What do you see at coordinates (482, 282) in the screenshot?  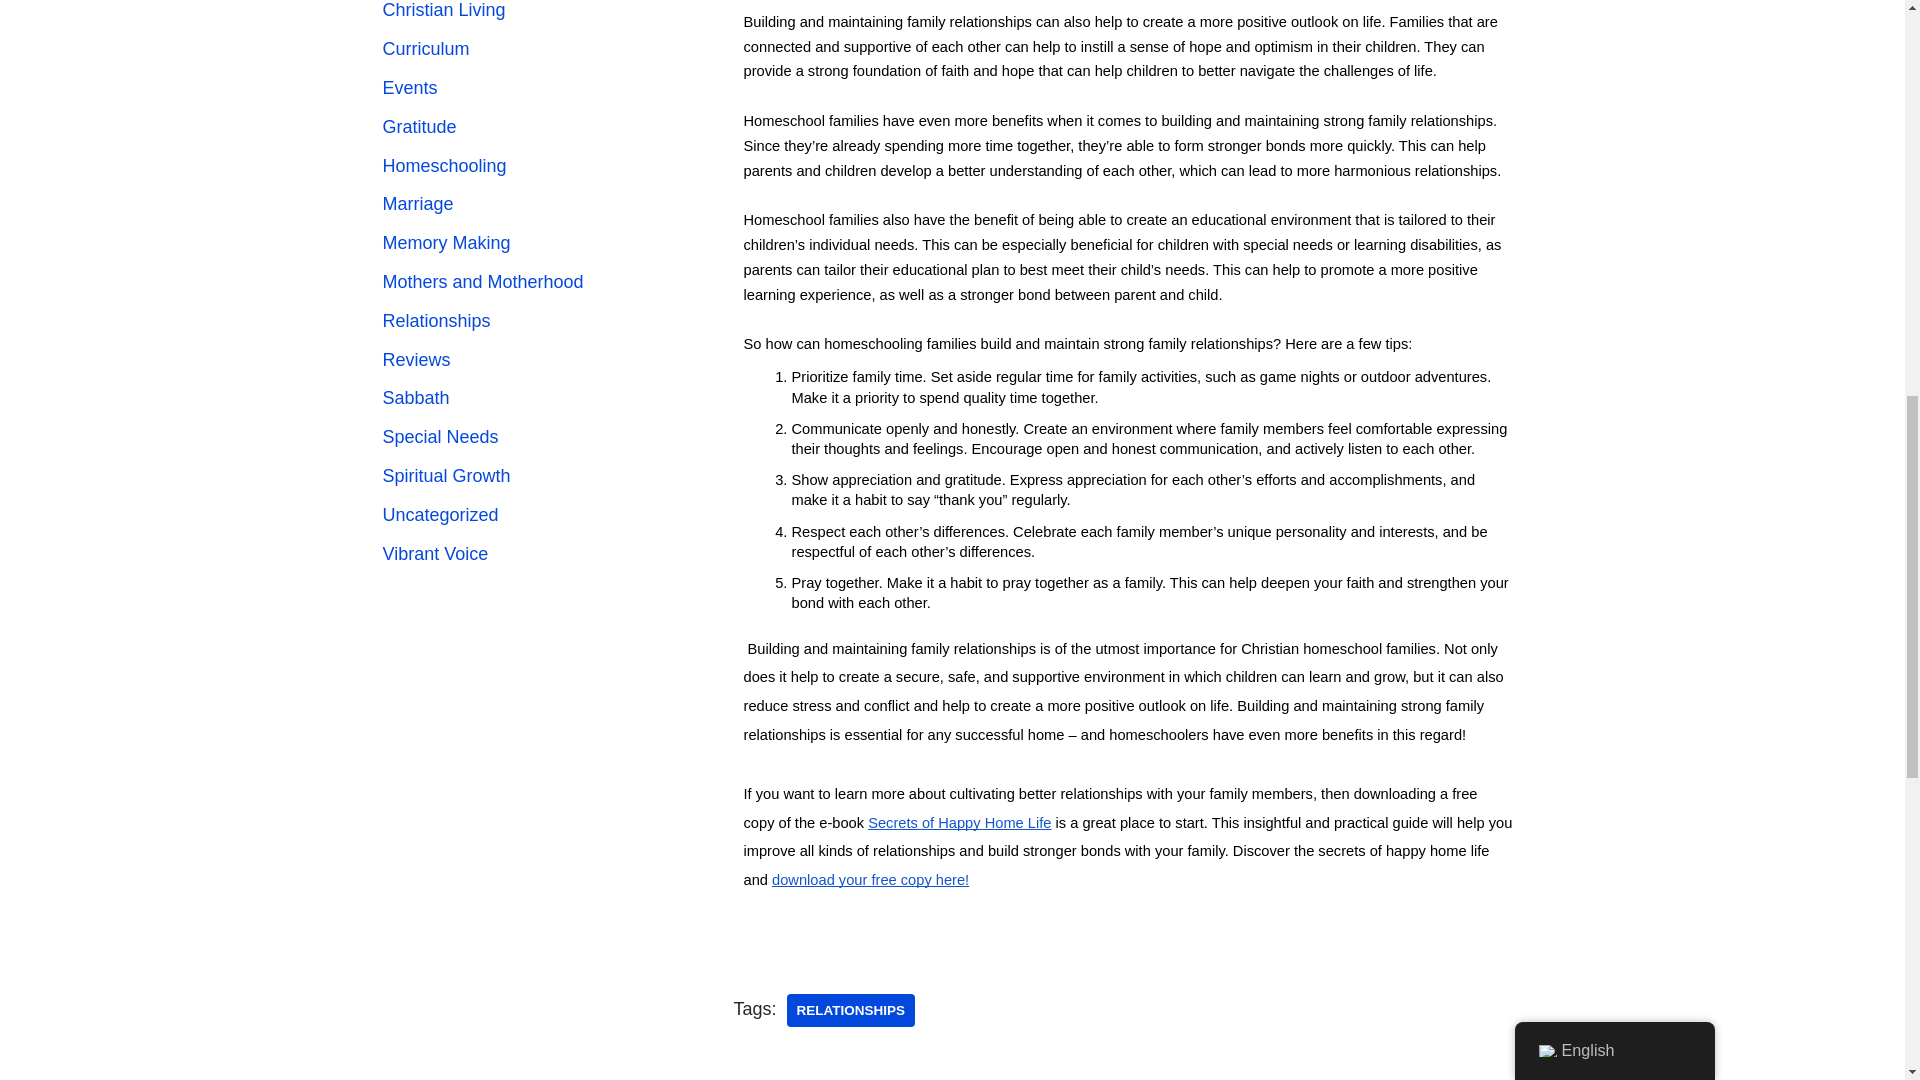 I see `Mothers and Motherhood` at bounding box center [482, 282].